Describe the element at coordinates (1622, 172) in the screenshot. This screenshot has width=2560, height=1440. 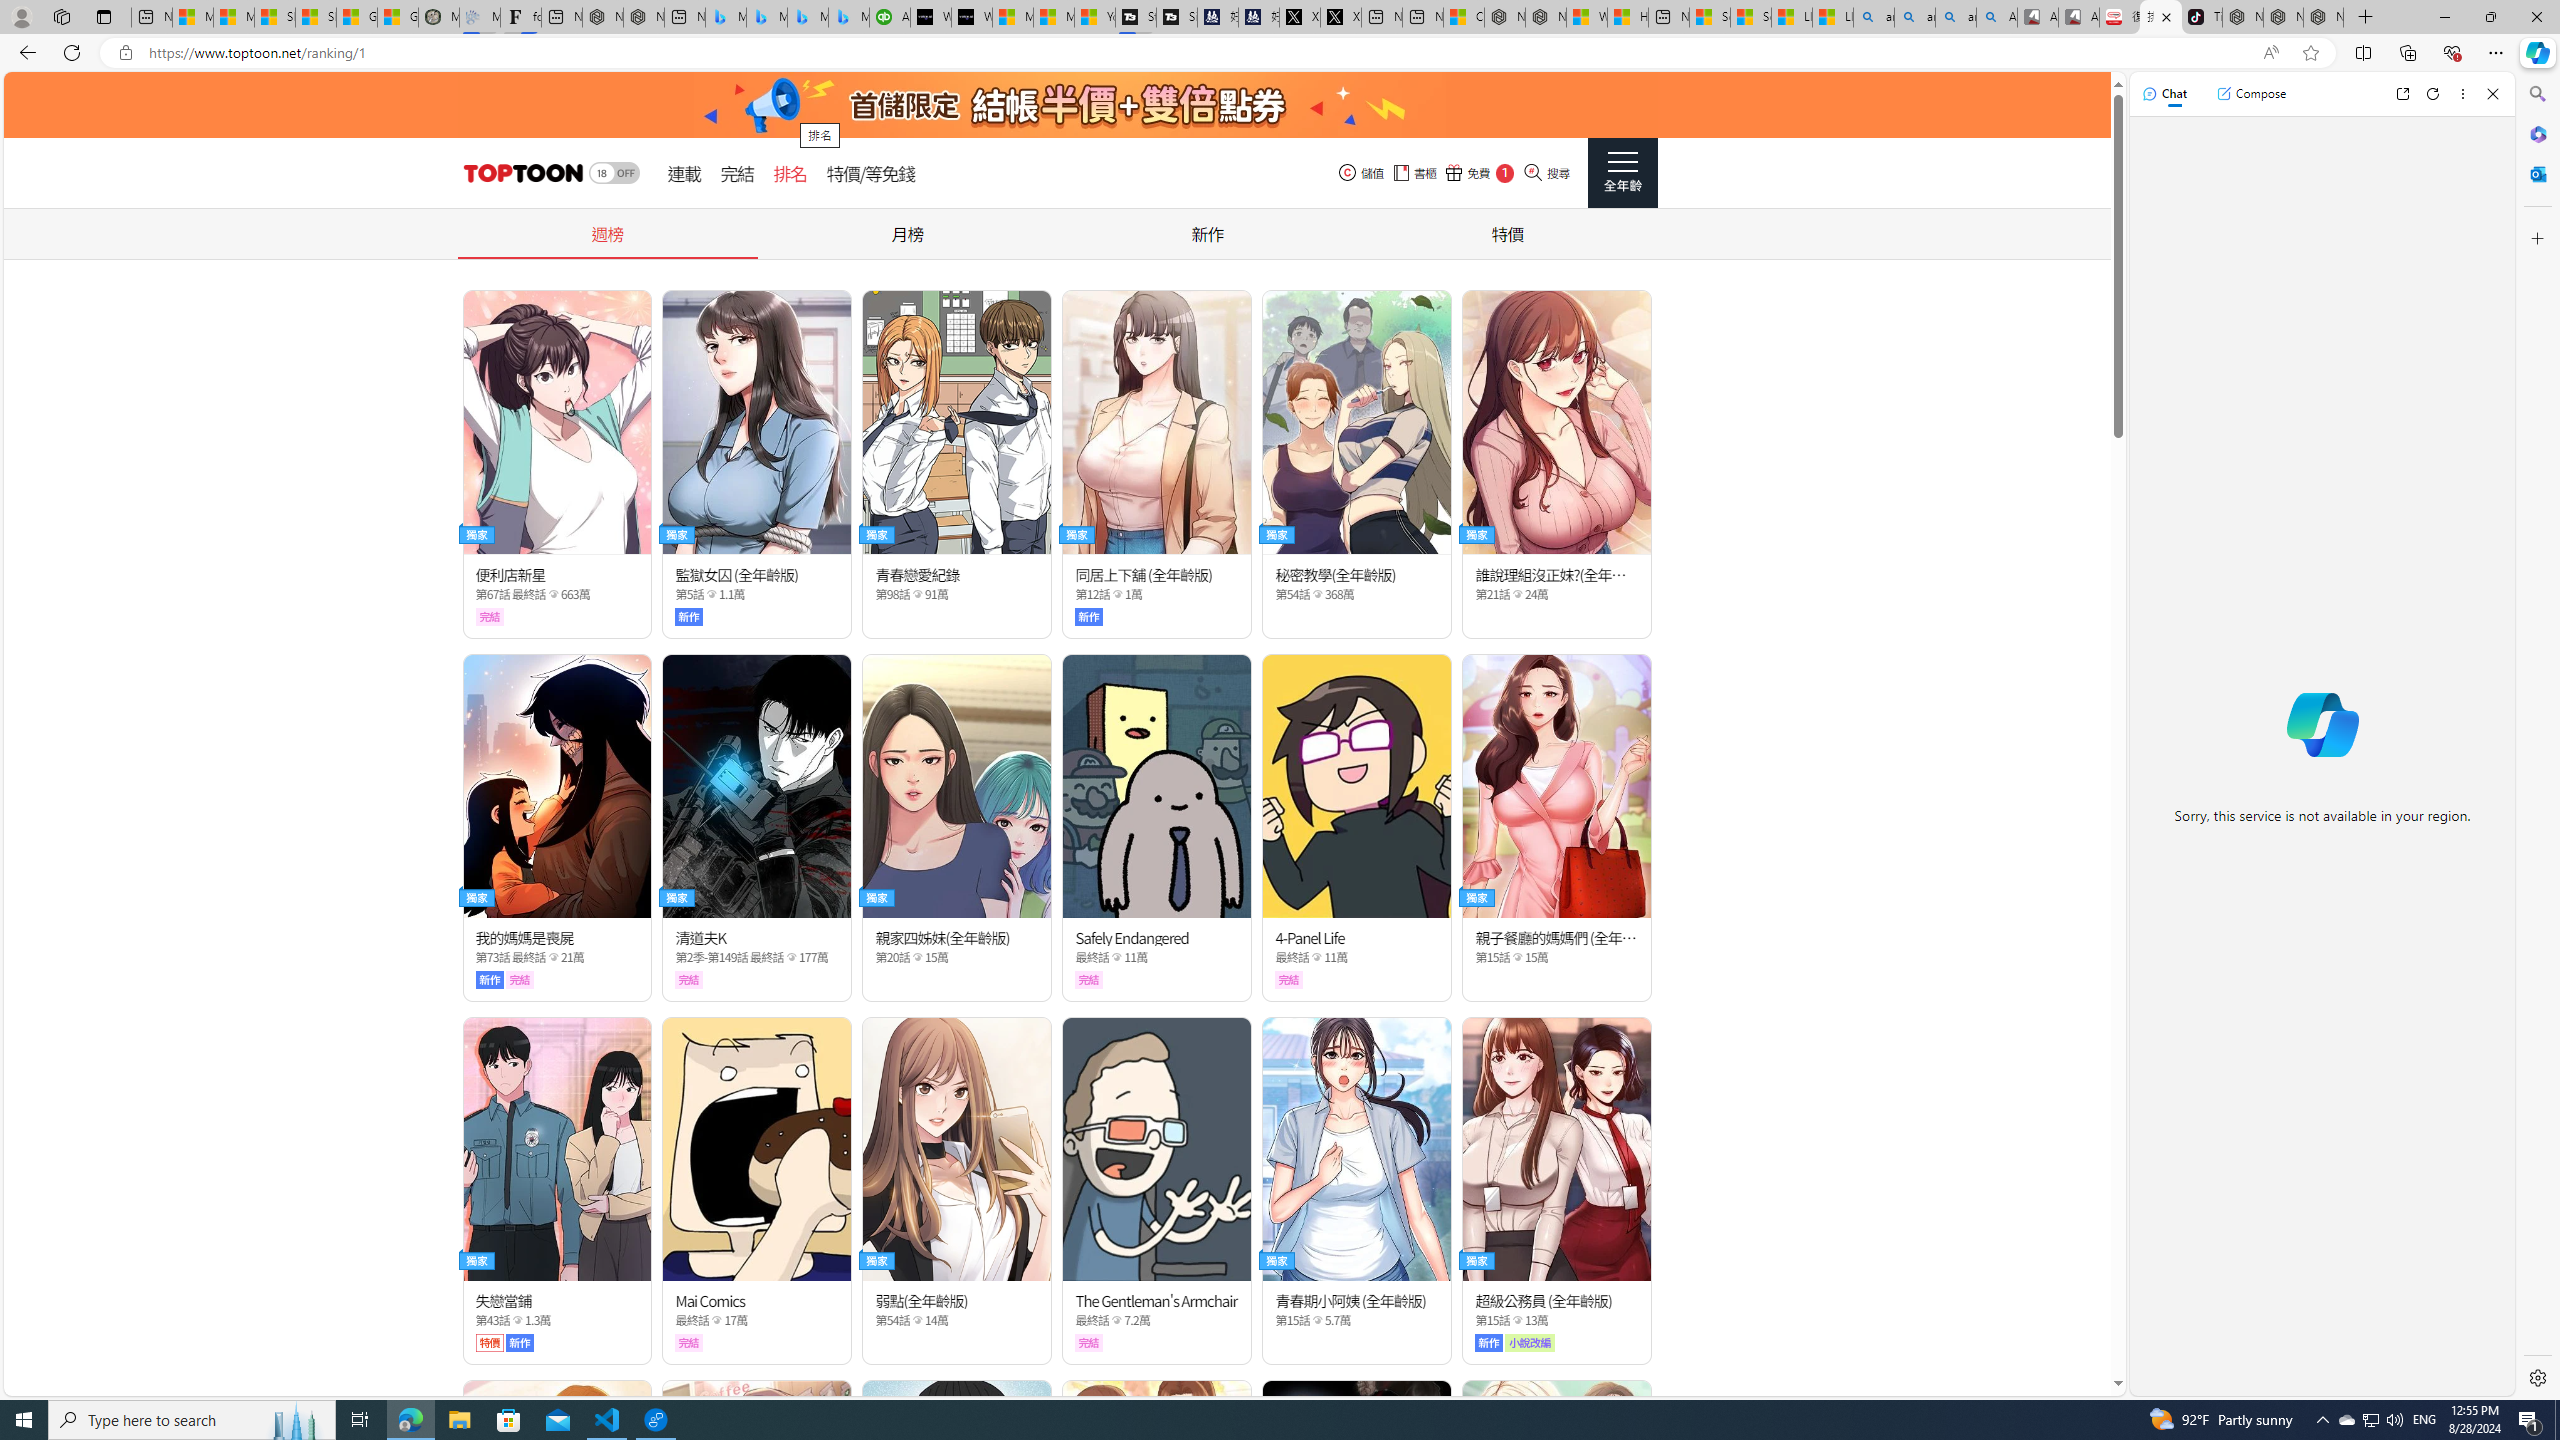
I see `Class: side_menu_btn actionRightMenuBtn` at that location.